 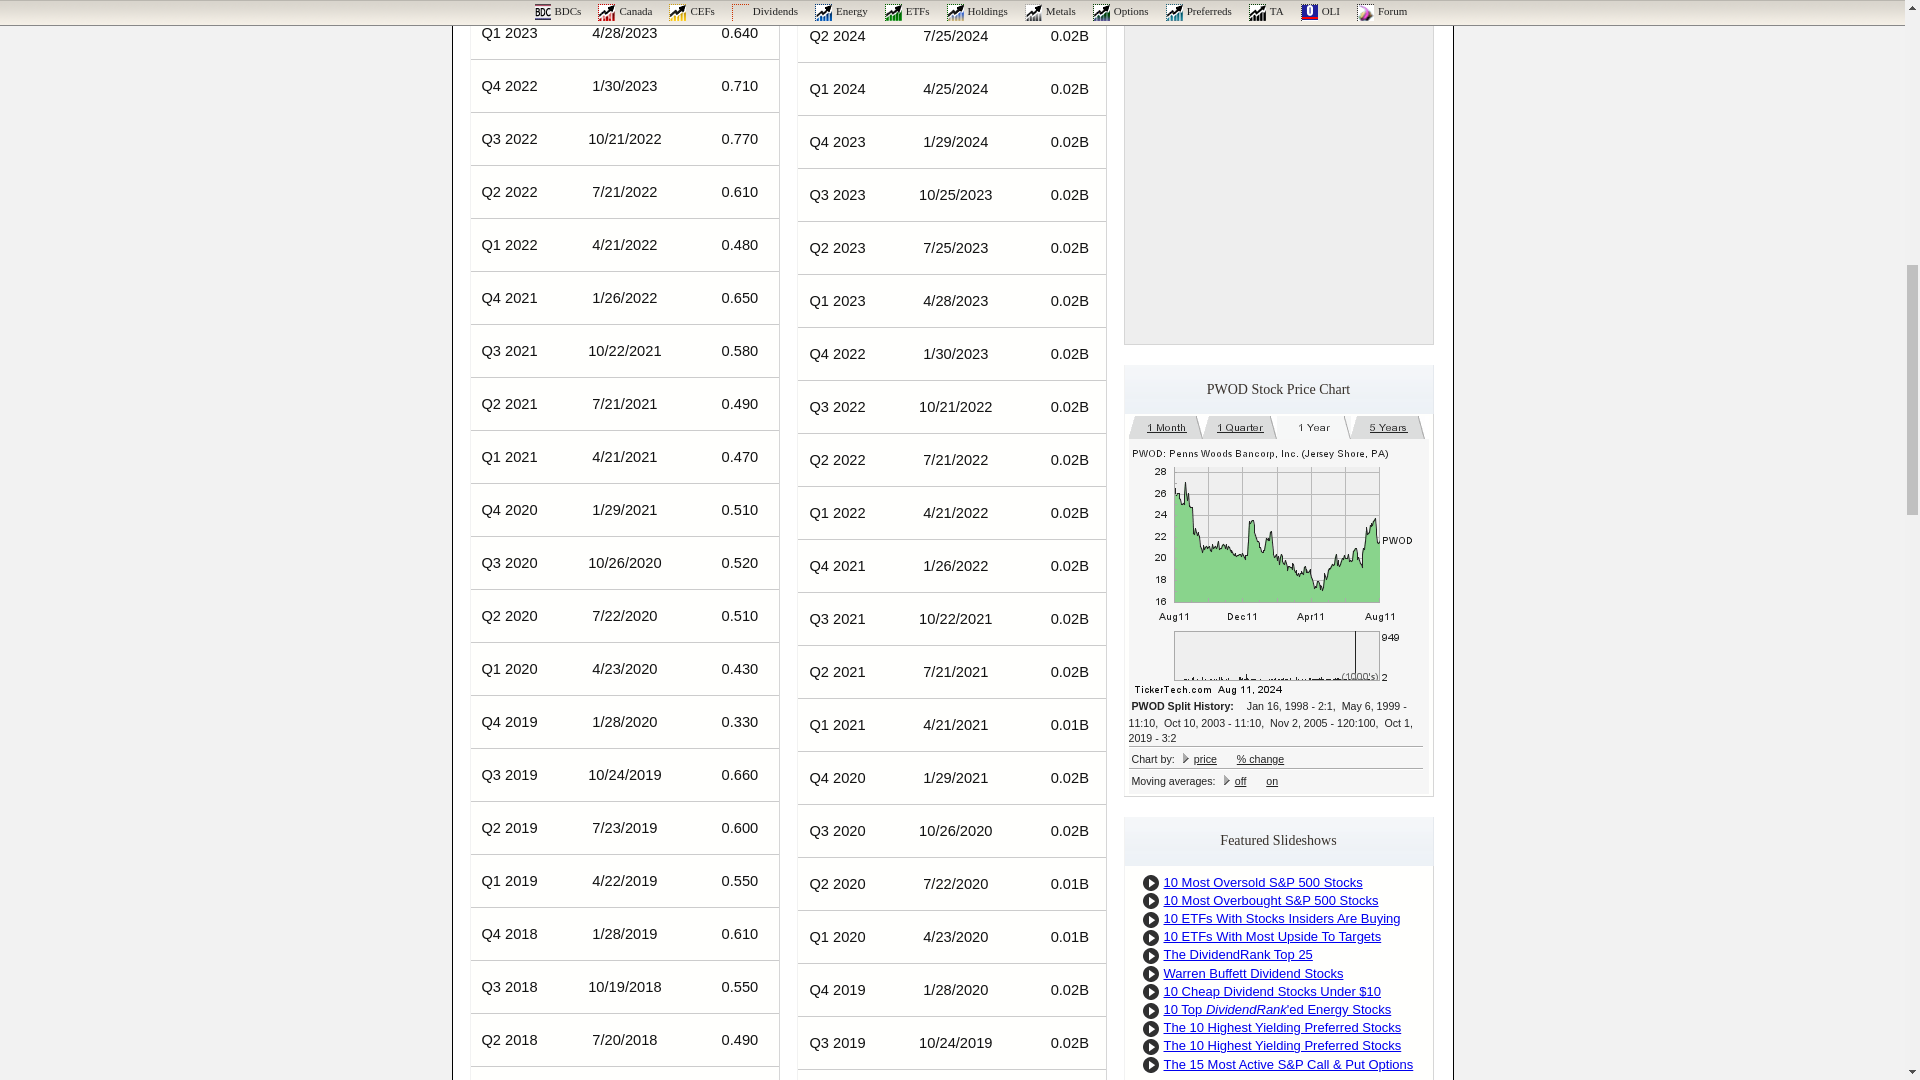 I want to click on off, so click(x=1240, y=781).